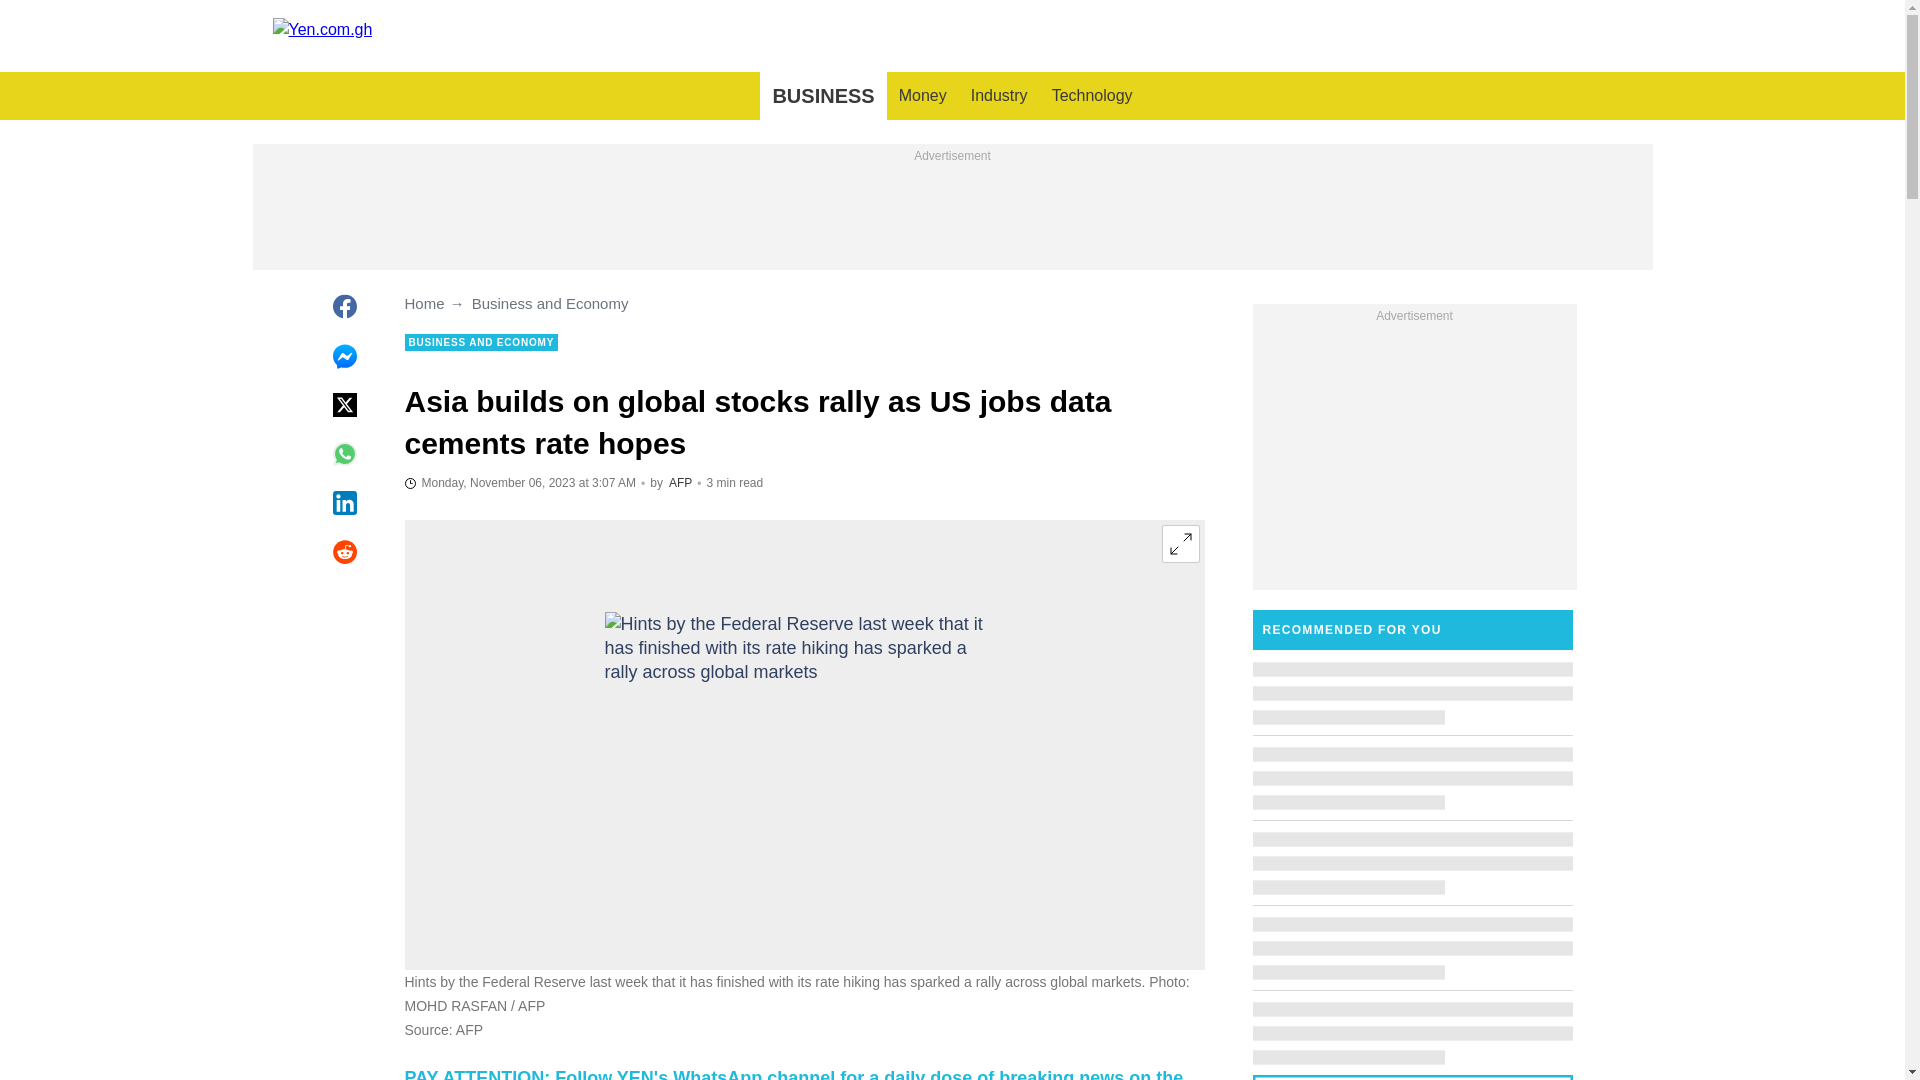 The height and width of the screenshot is (1080, 1920). Describe the element at coordinates (519, 482) in the screenshot. I see `2023-11-06T03:07:03Z` at that location.